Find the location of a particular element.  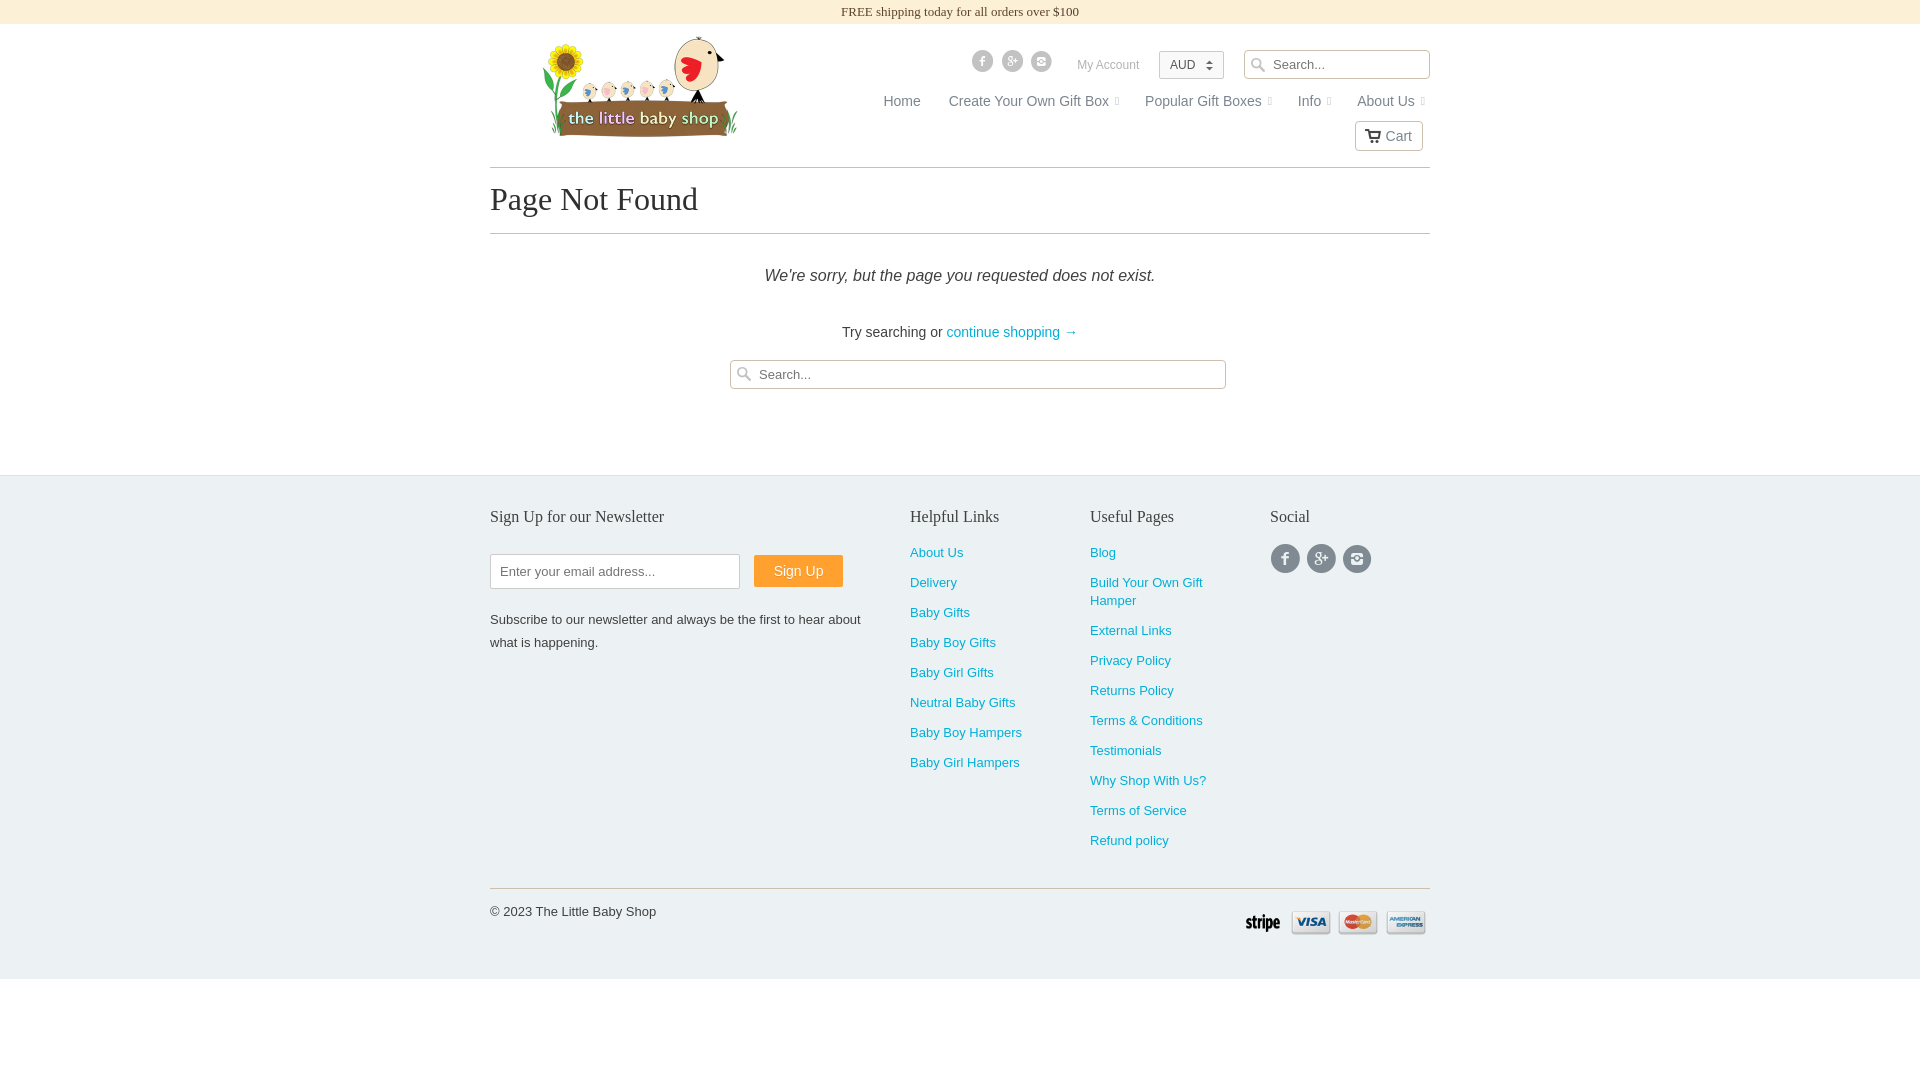

Home is located at coordinates (896, 106).